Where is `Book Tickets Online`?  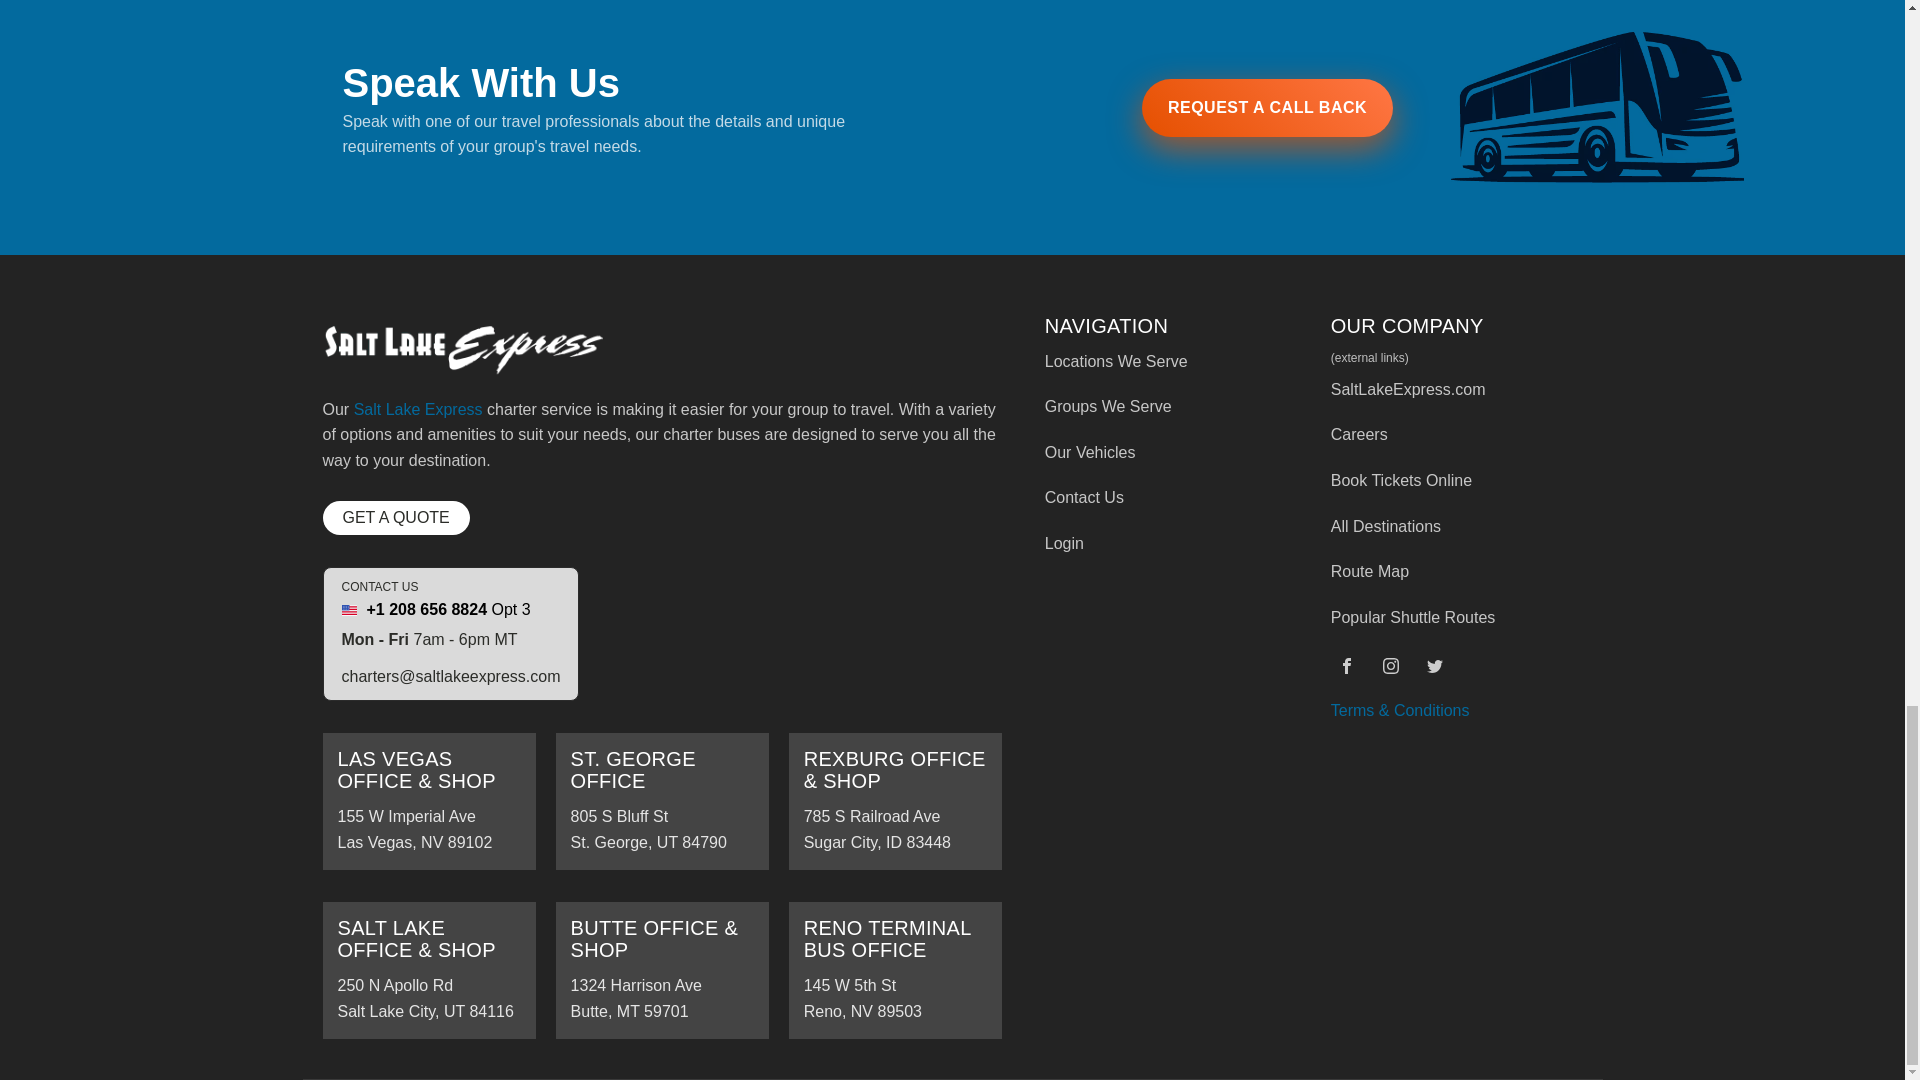
Book Tickets Online is located at coordinates (1412, 490).